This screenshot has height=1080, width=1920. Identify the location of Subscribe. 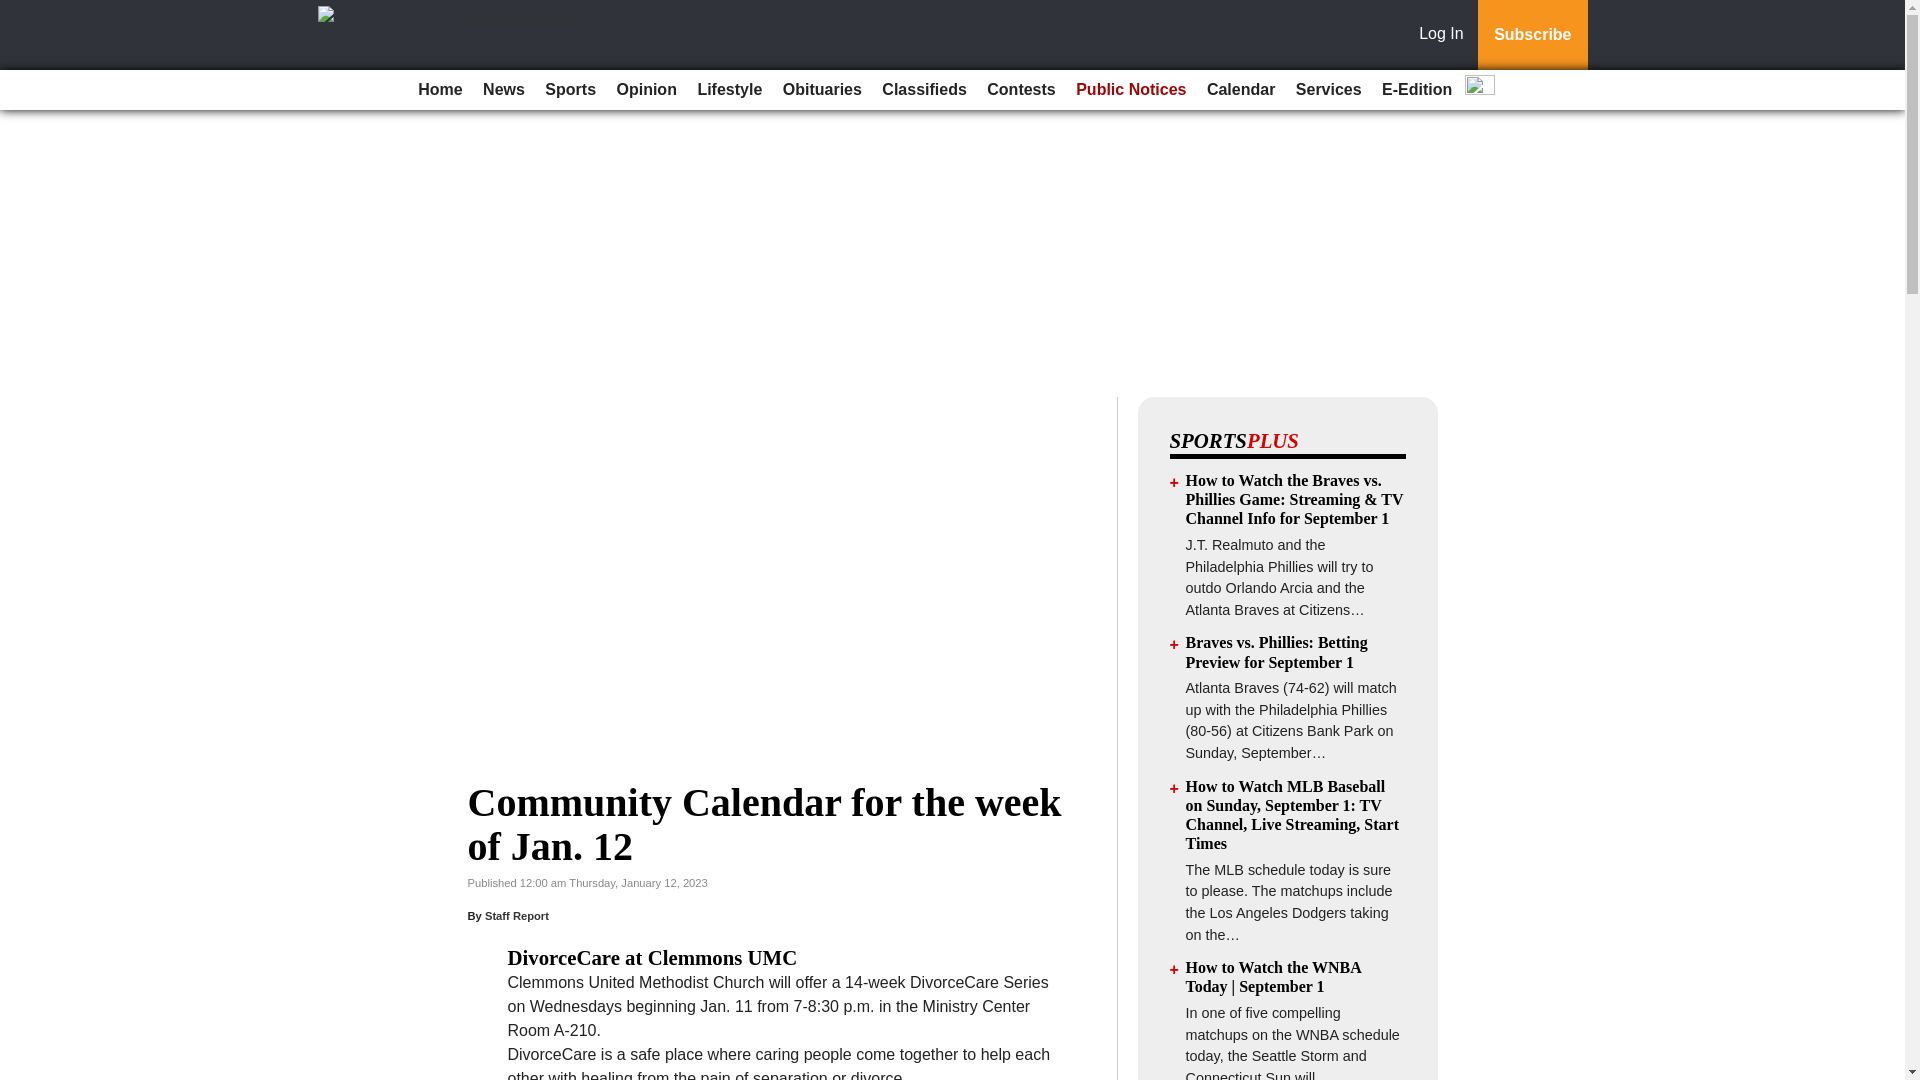
(1532, 35).